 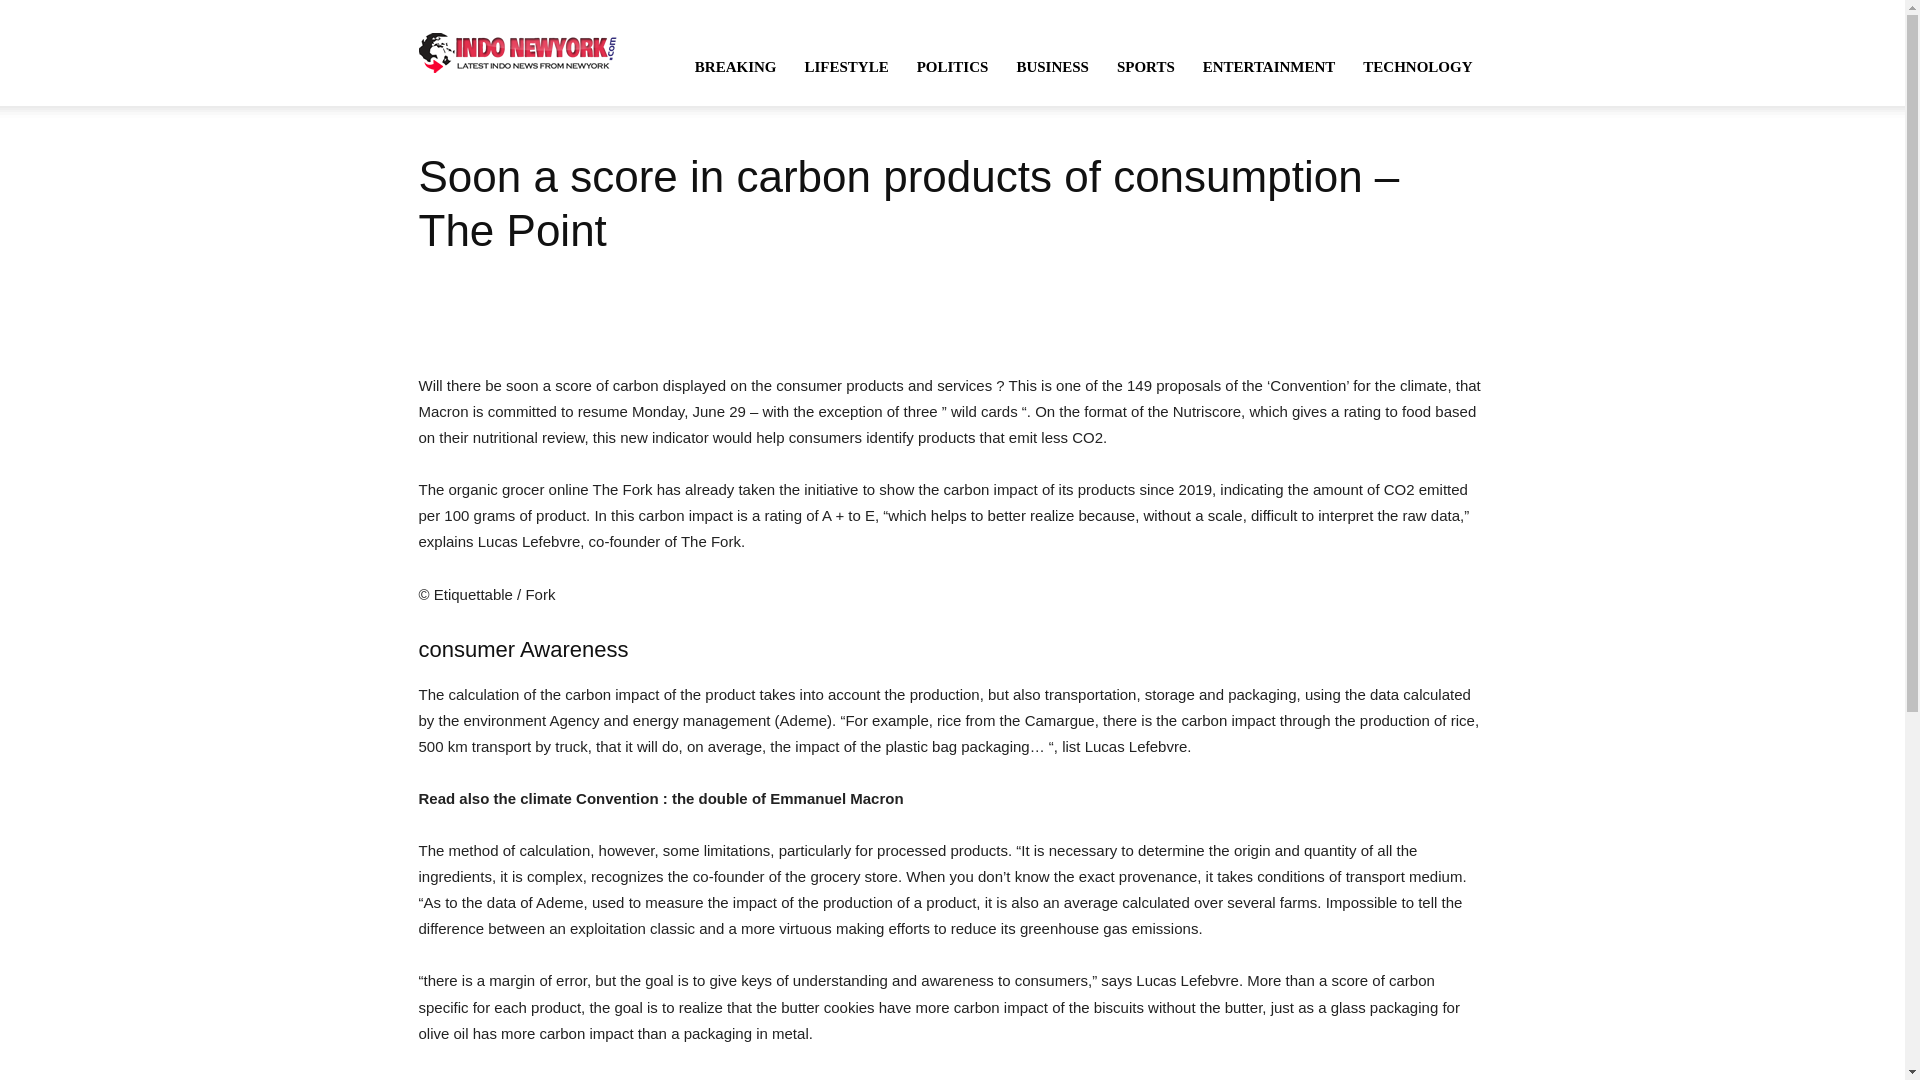 What do you see at coordinates (1268, 66) in the screenshot?
I see `ENTERTAINMENT` at bounding box center [1268, 66].